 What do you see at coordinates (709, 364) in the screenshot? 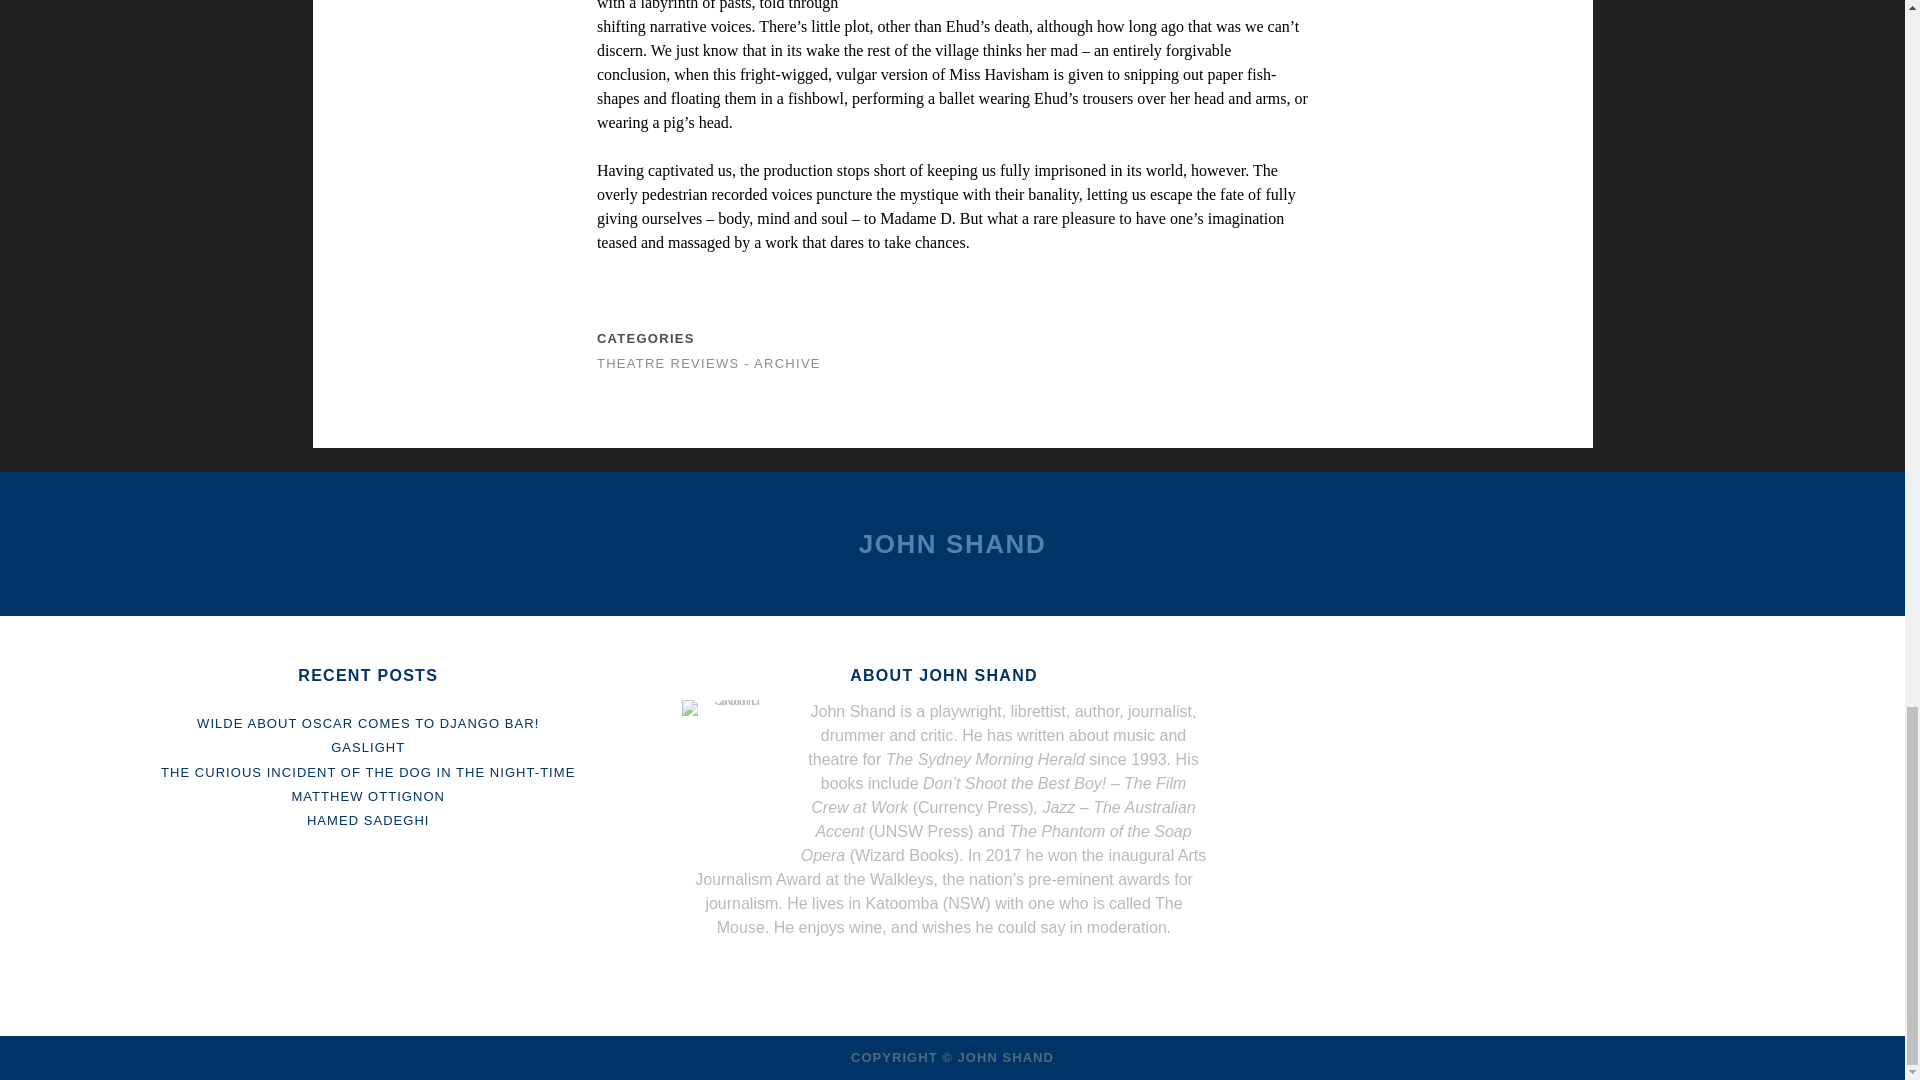
I see `THEATRE REVIEWS - ARCHIVE` at bounding box center [709, 364].